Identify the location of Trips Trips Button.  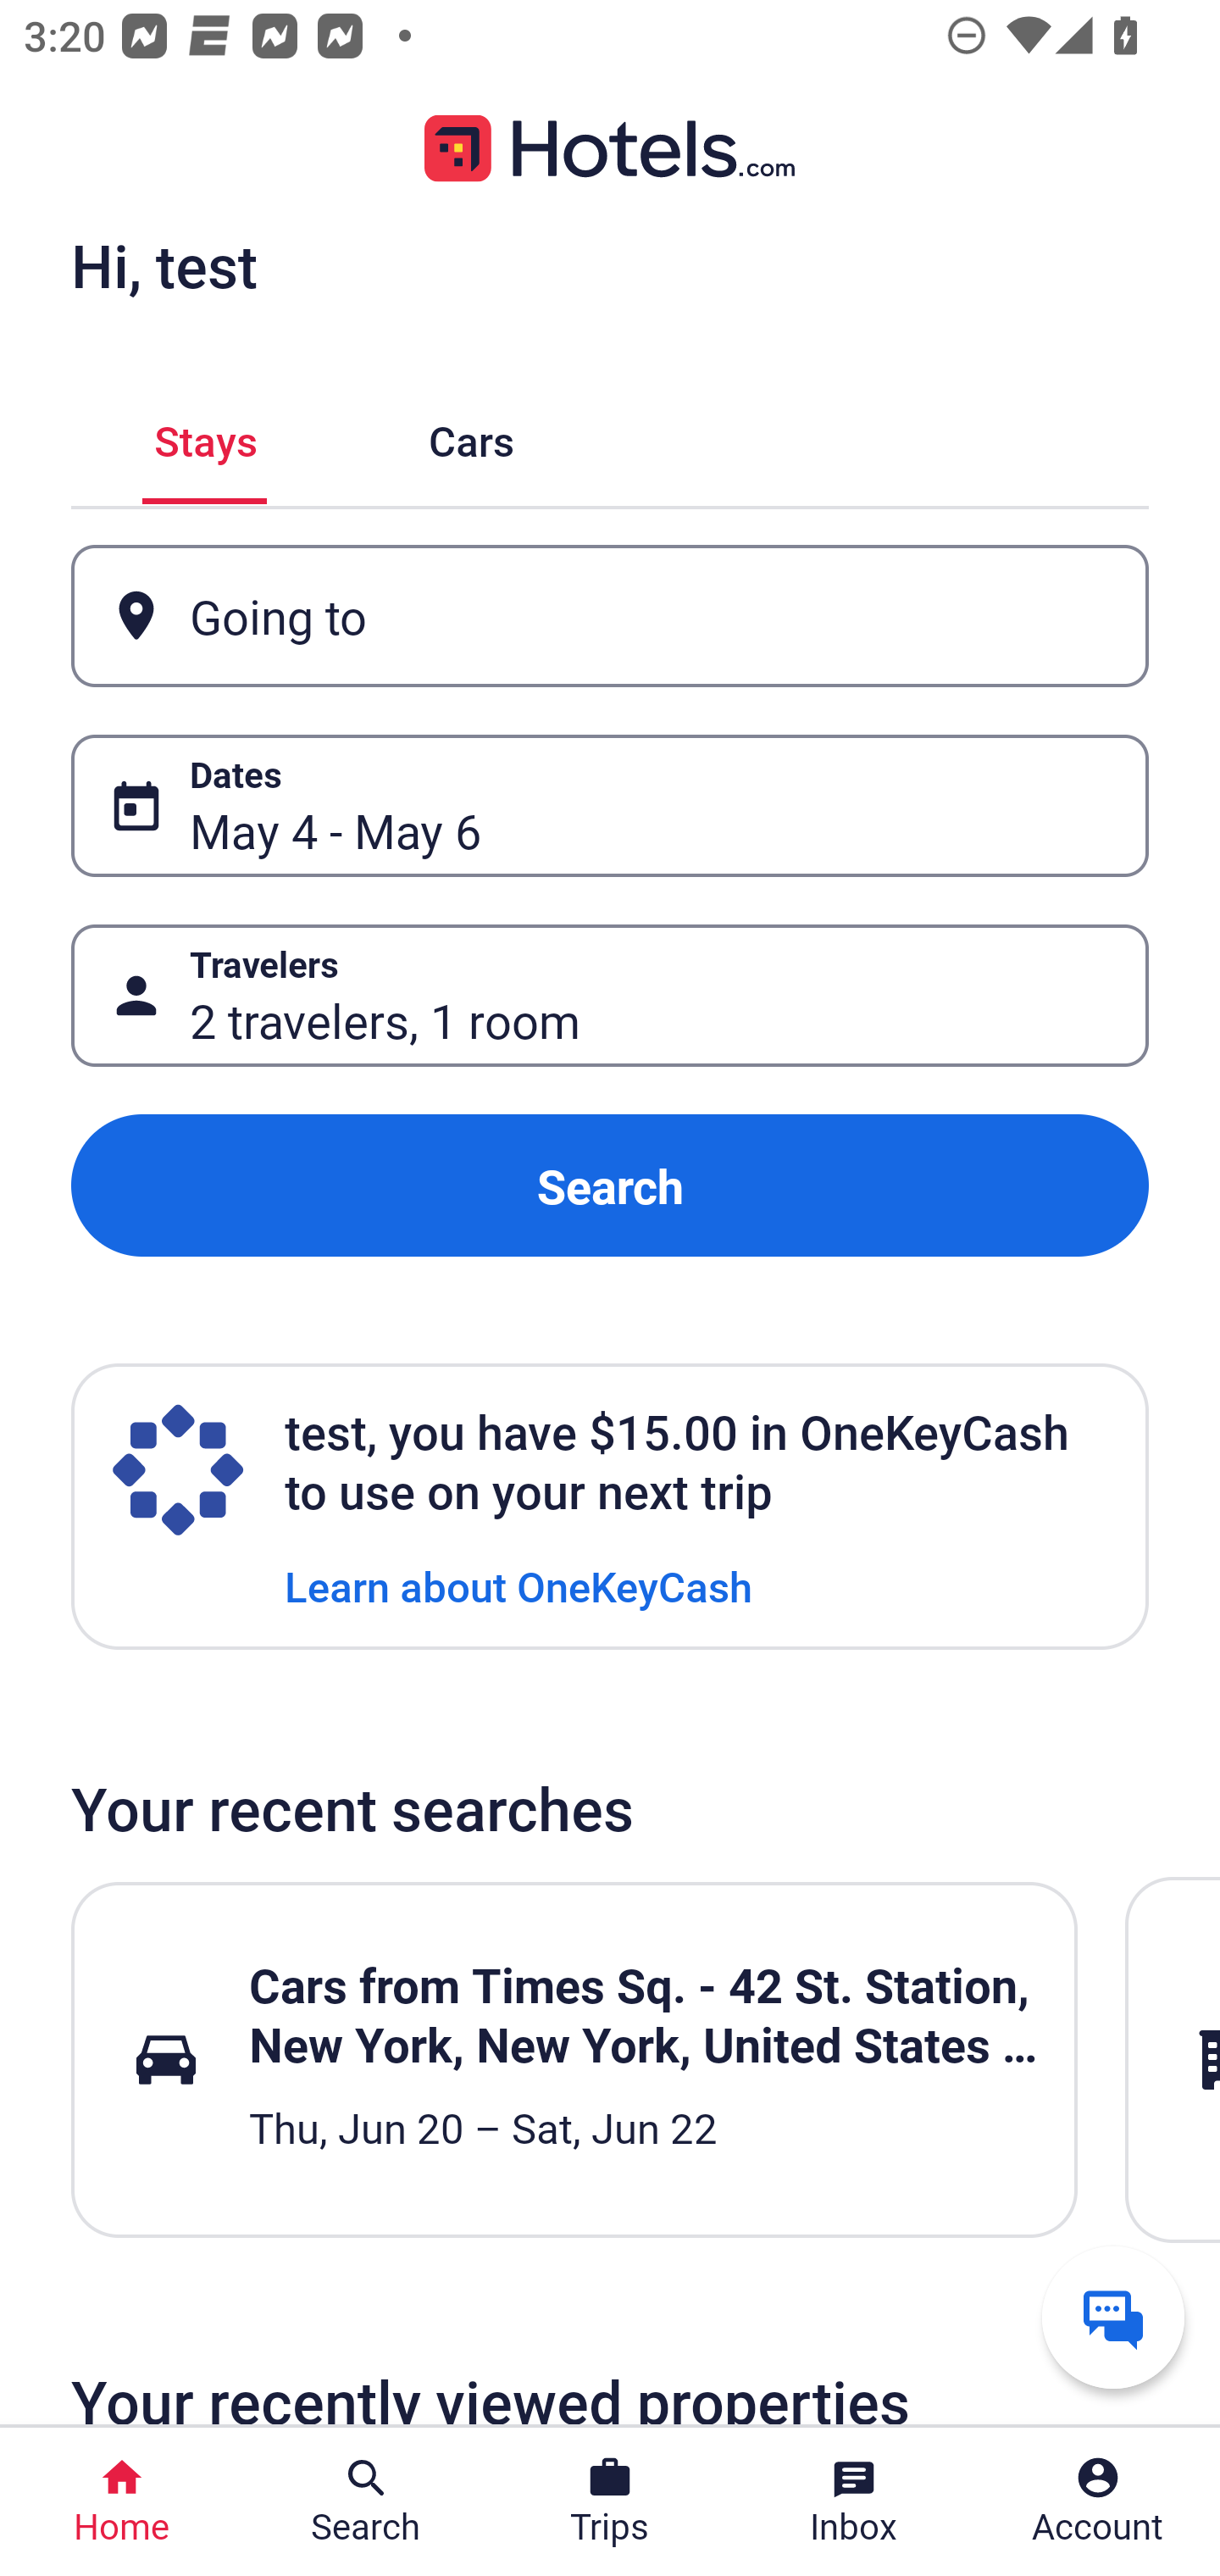
(610, 2501).